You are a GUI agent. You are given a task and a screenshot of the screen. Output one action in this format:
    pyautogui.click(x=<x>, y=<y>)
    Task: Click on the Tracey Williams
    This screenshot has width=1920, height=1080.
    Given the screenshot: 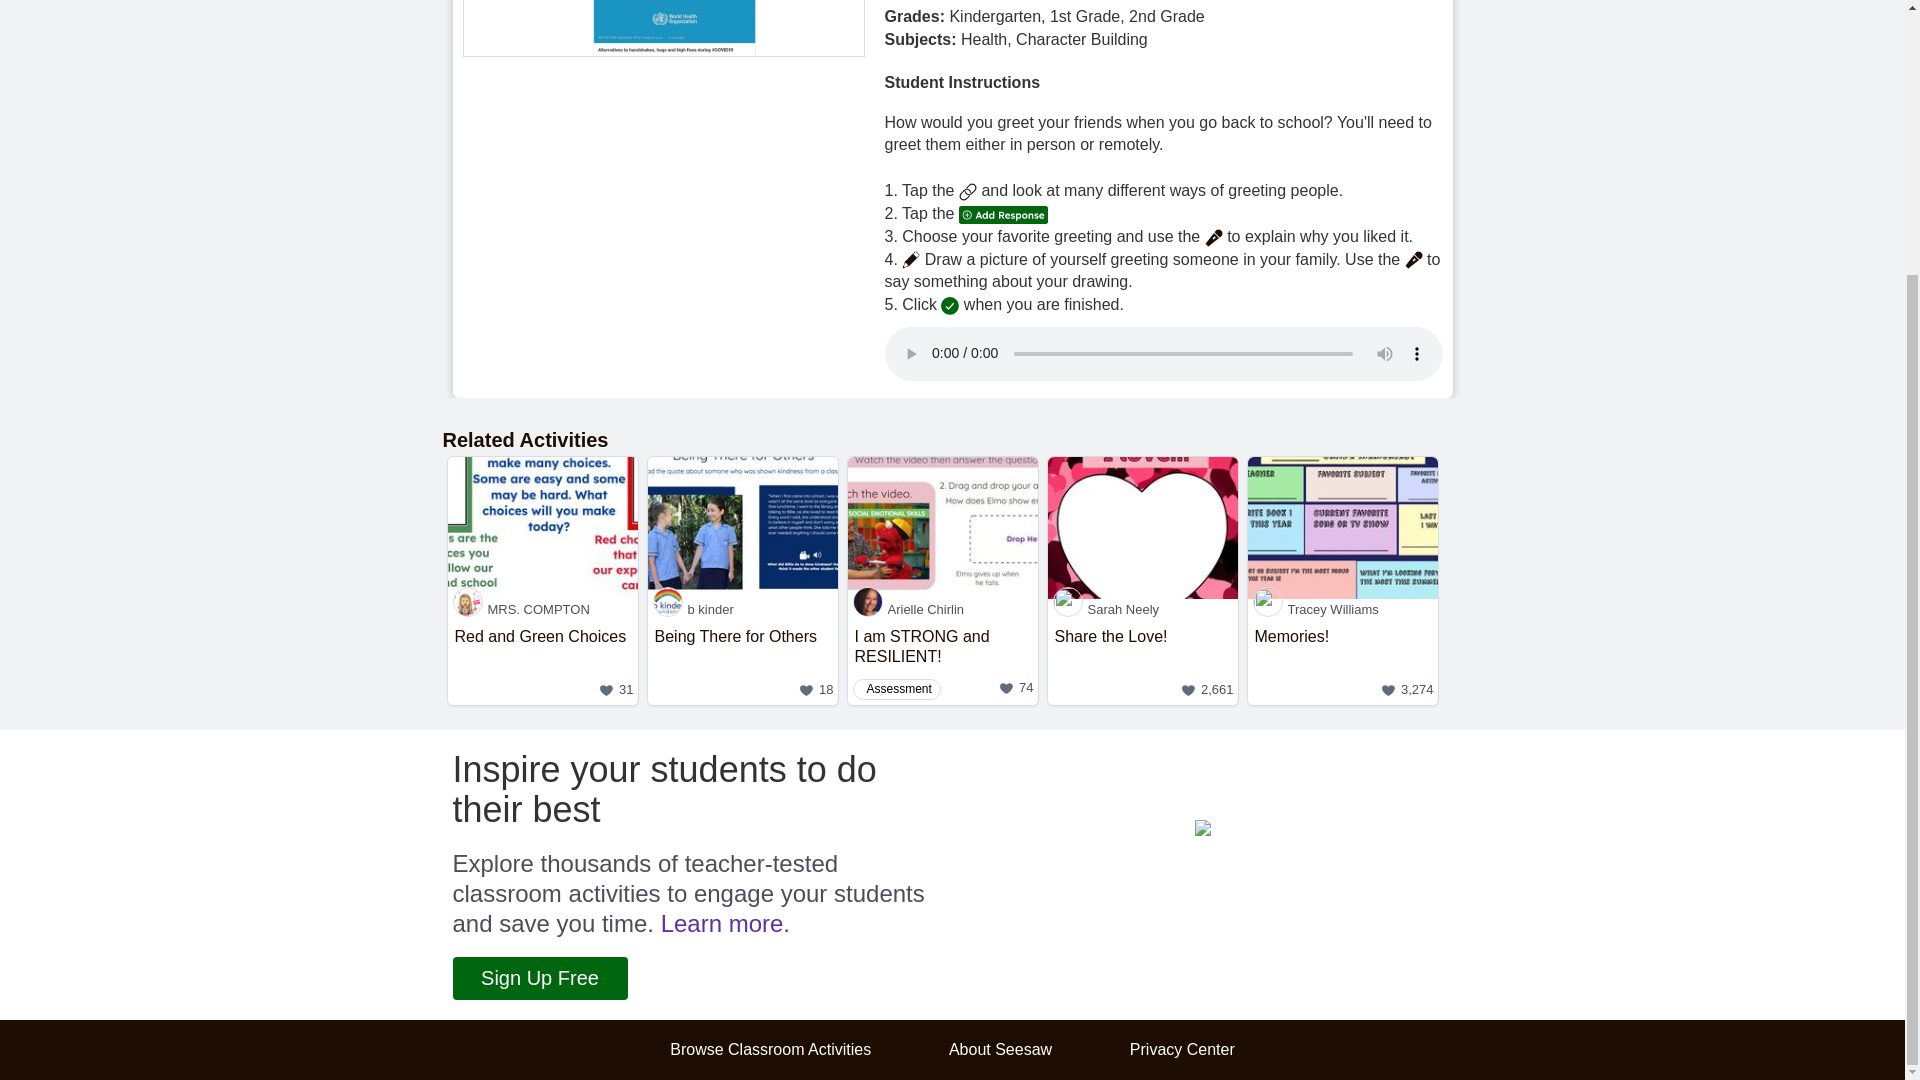 What is the action you would take?
    pyautogui.click(x=1343, y=609)
    